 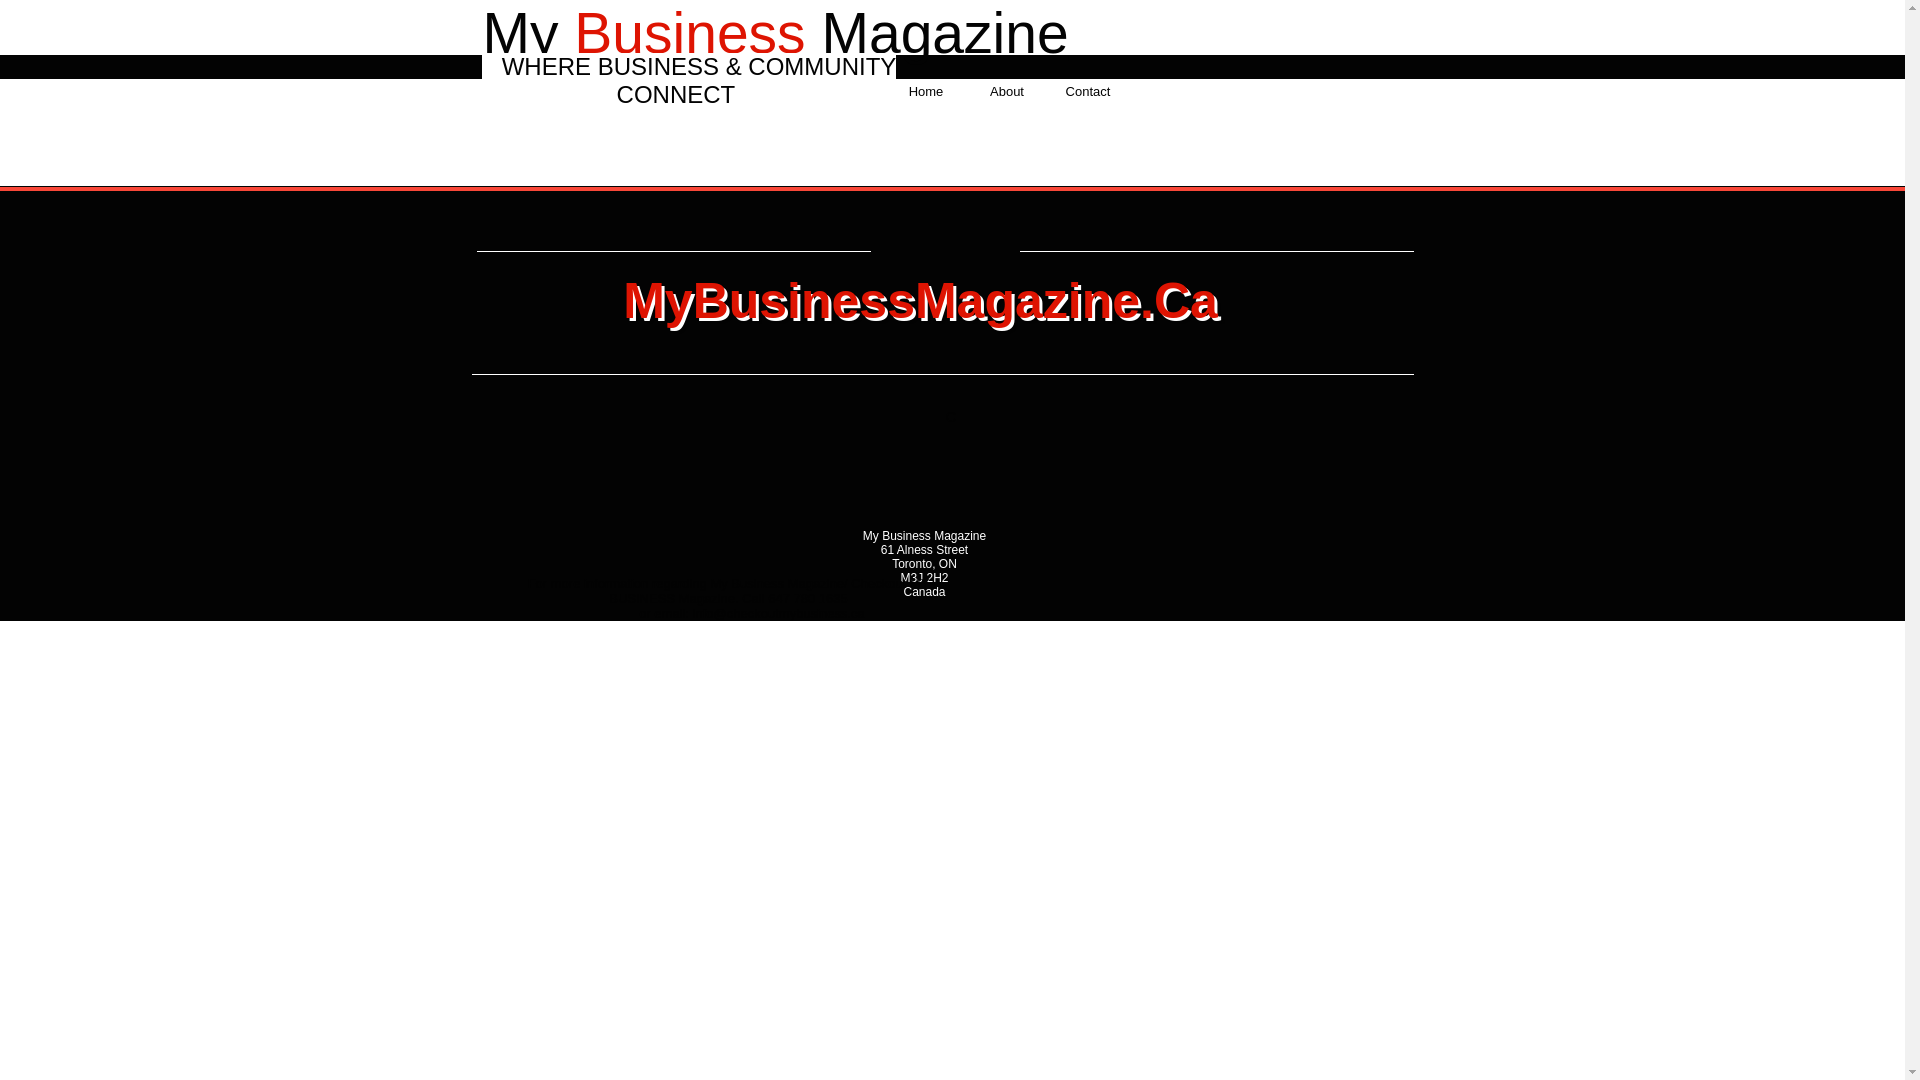 What do you see at coordinates (920, 426) in the screenshot?
I see `Google Maps` at bounding box center [920, 426].